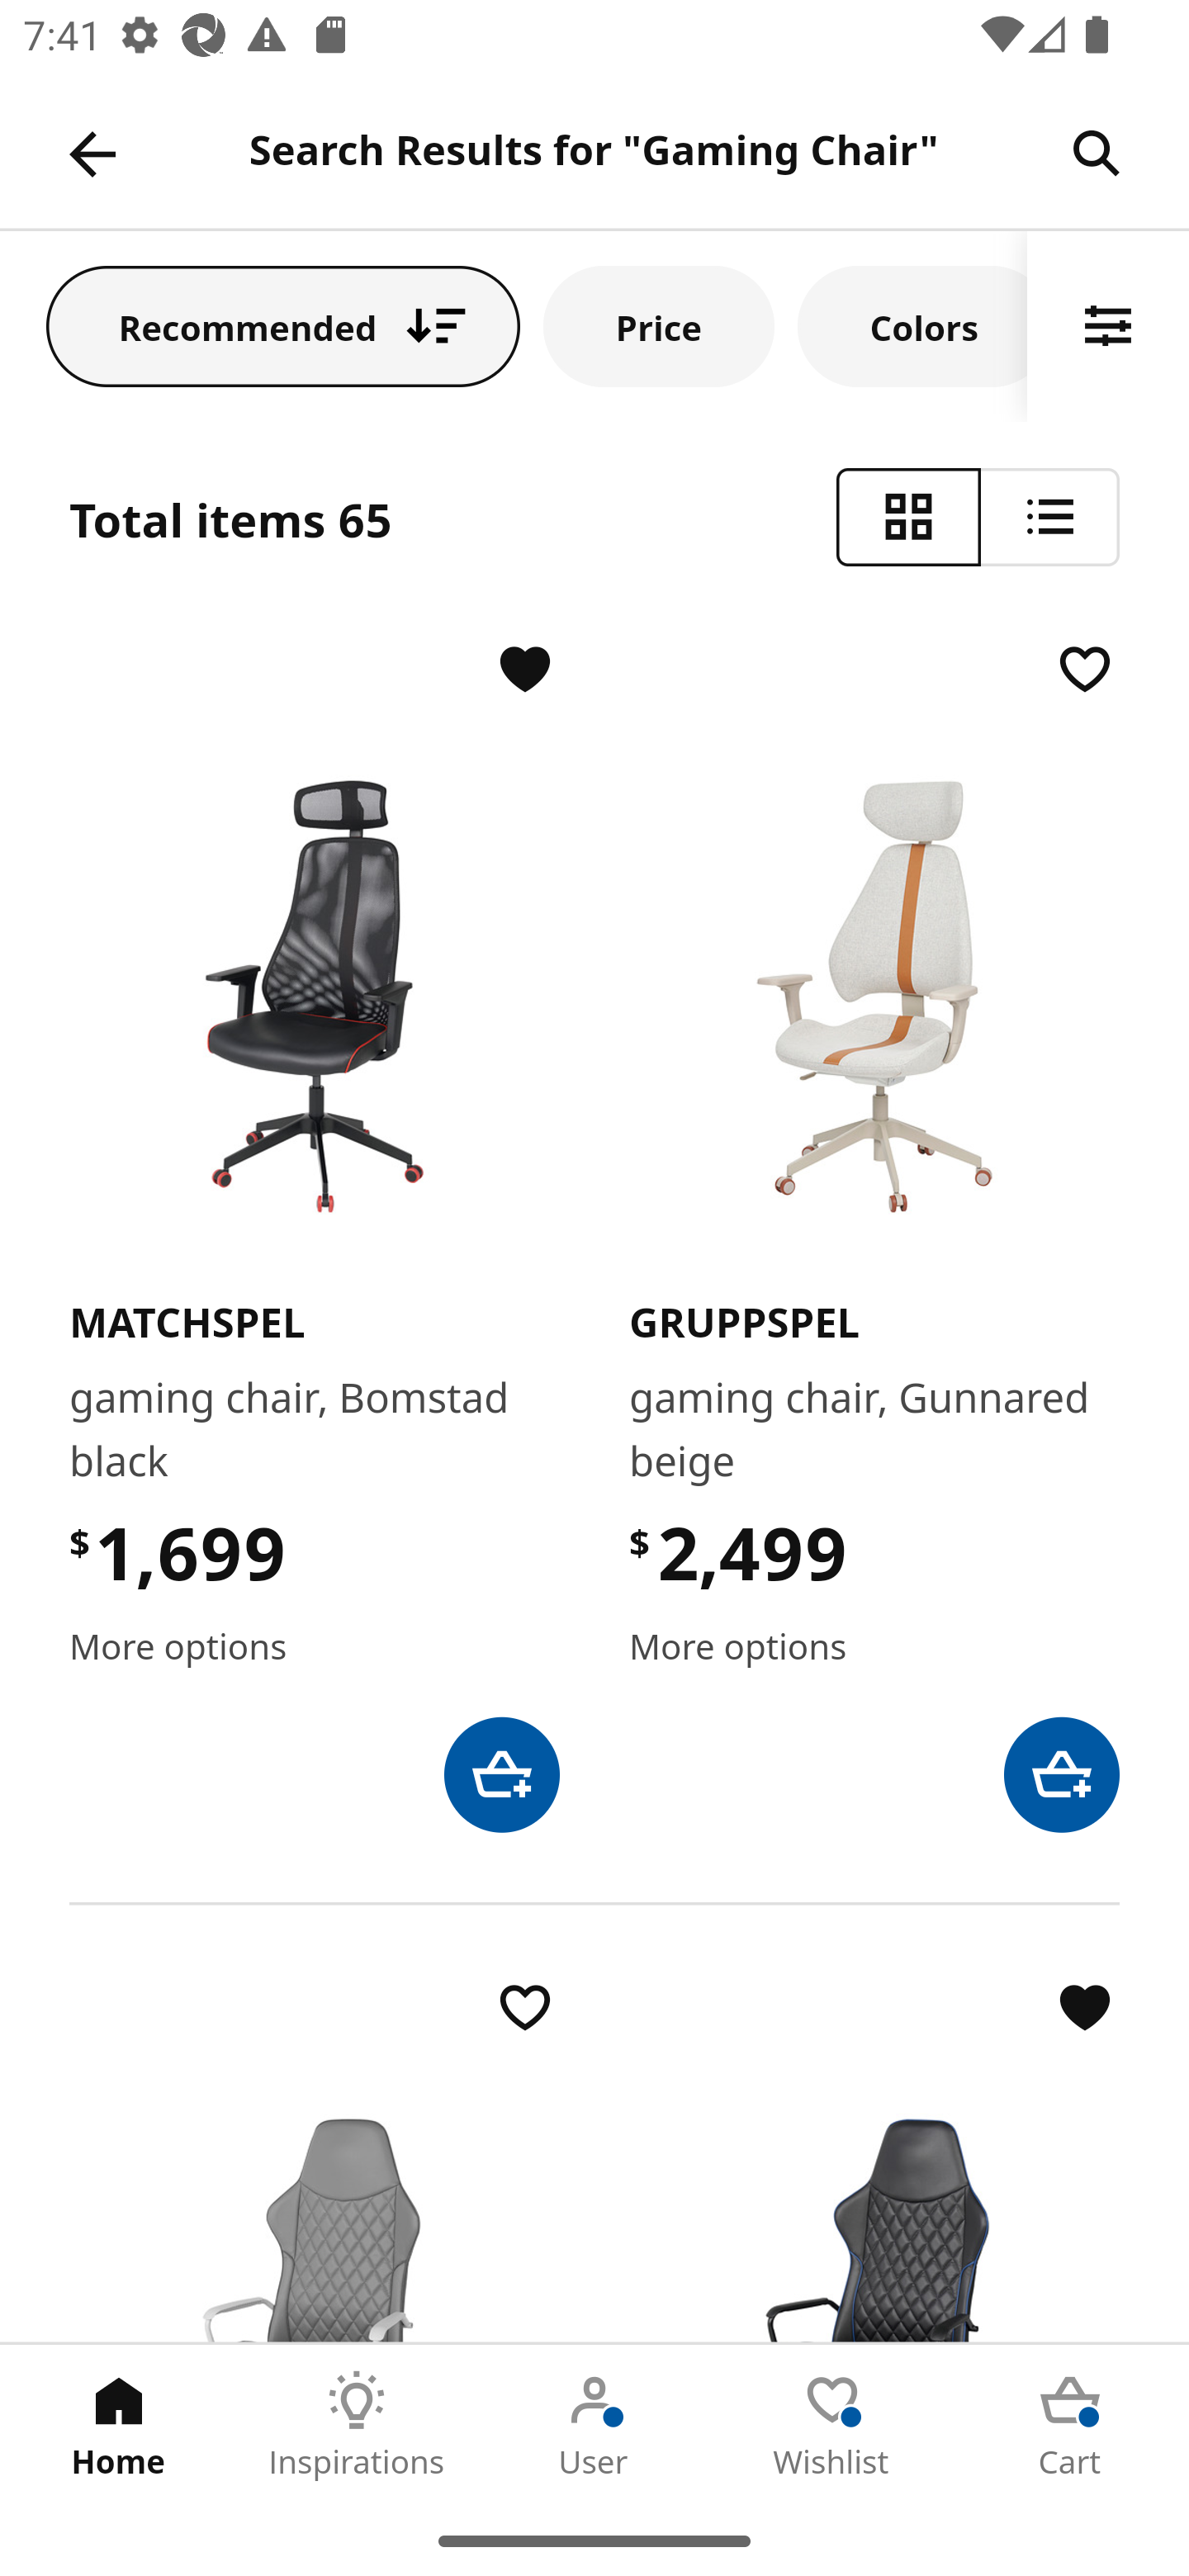 This screenshot has width=1189, height=2576. What do you see at coordinates (659, 325) in the screenshot?
I see `Price` at bounding box center [659, 325].